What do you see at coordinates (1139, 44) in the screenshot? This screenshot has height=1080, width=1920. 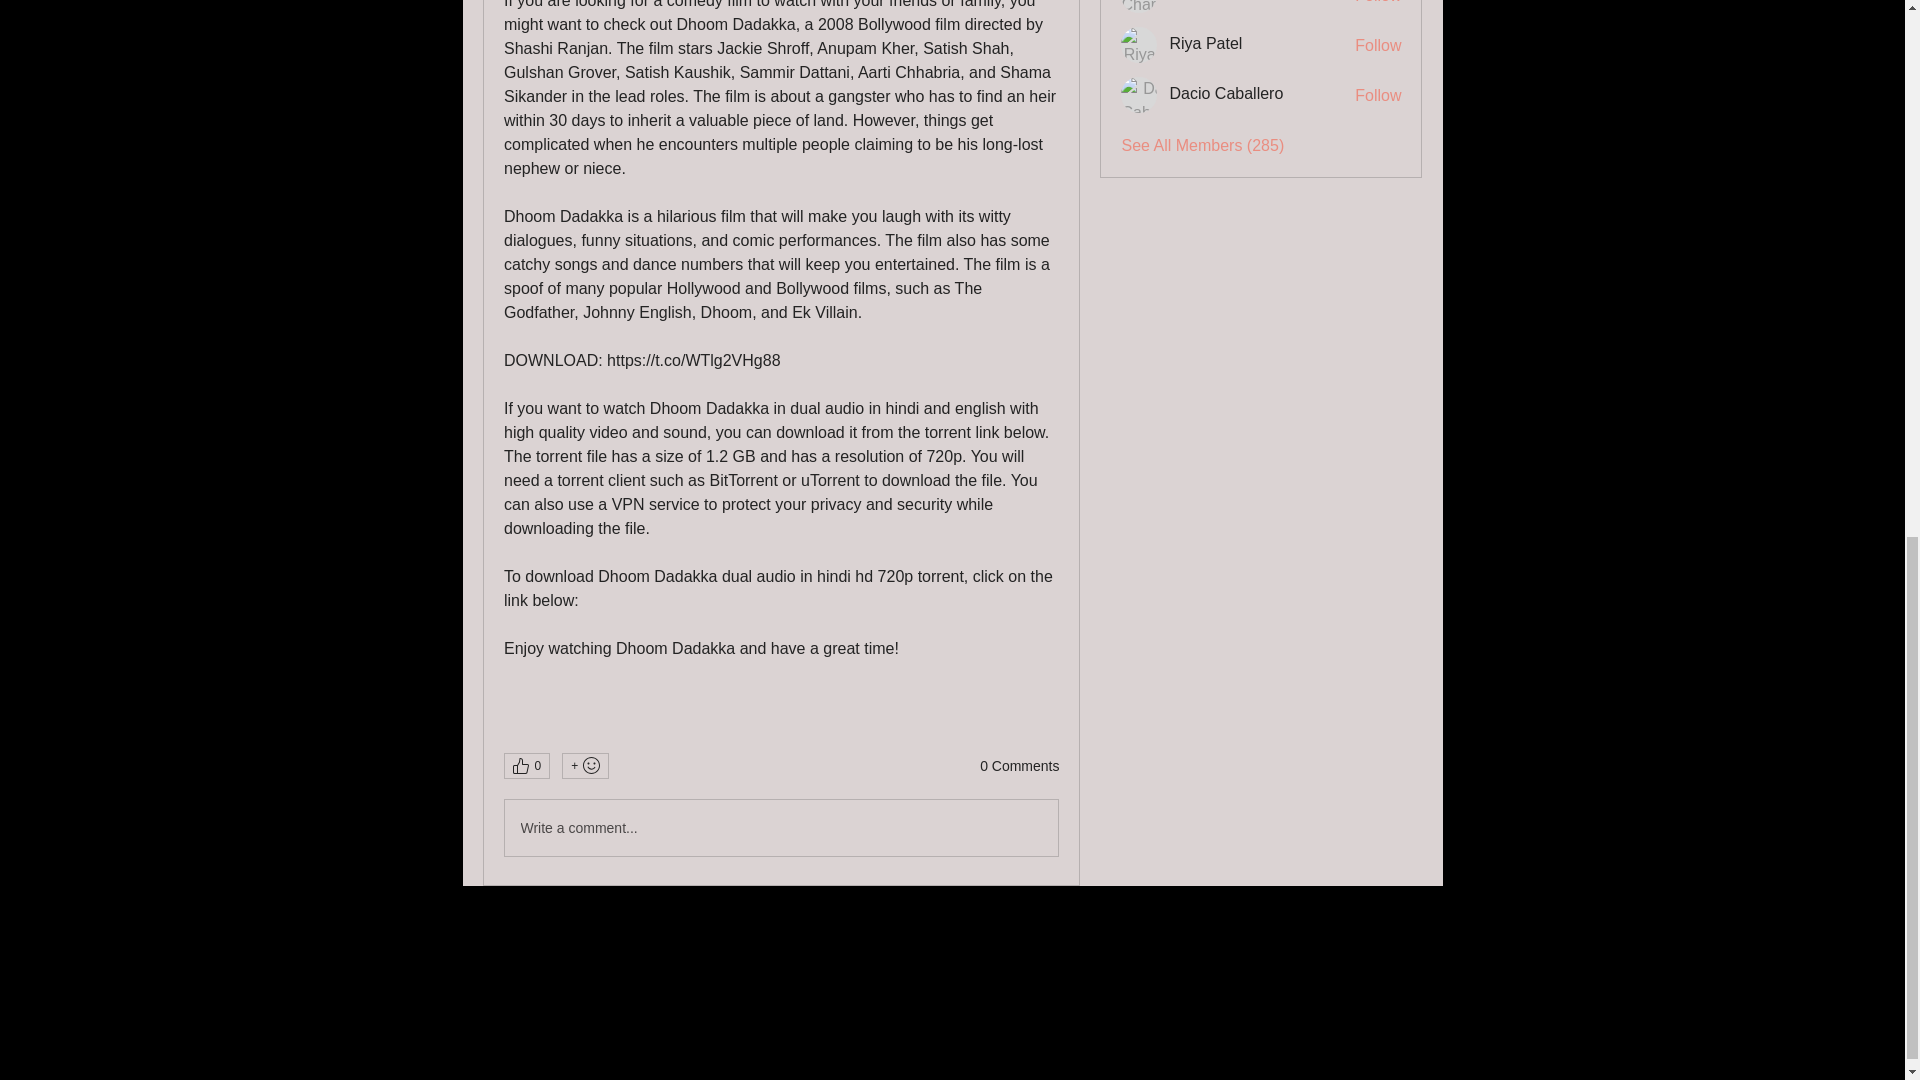 I see `Riya Patel` at bounding box center [1139, 44].